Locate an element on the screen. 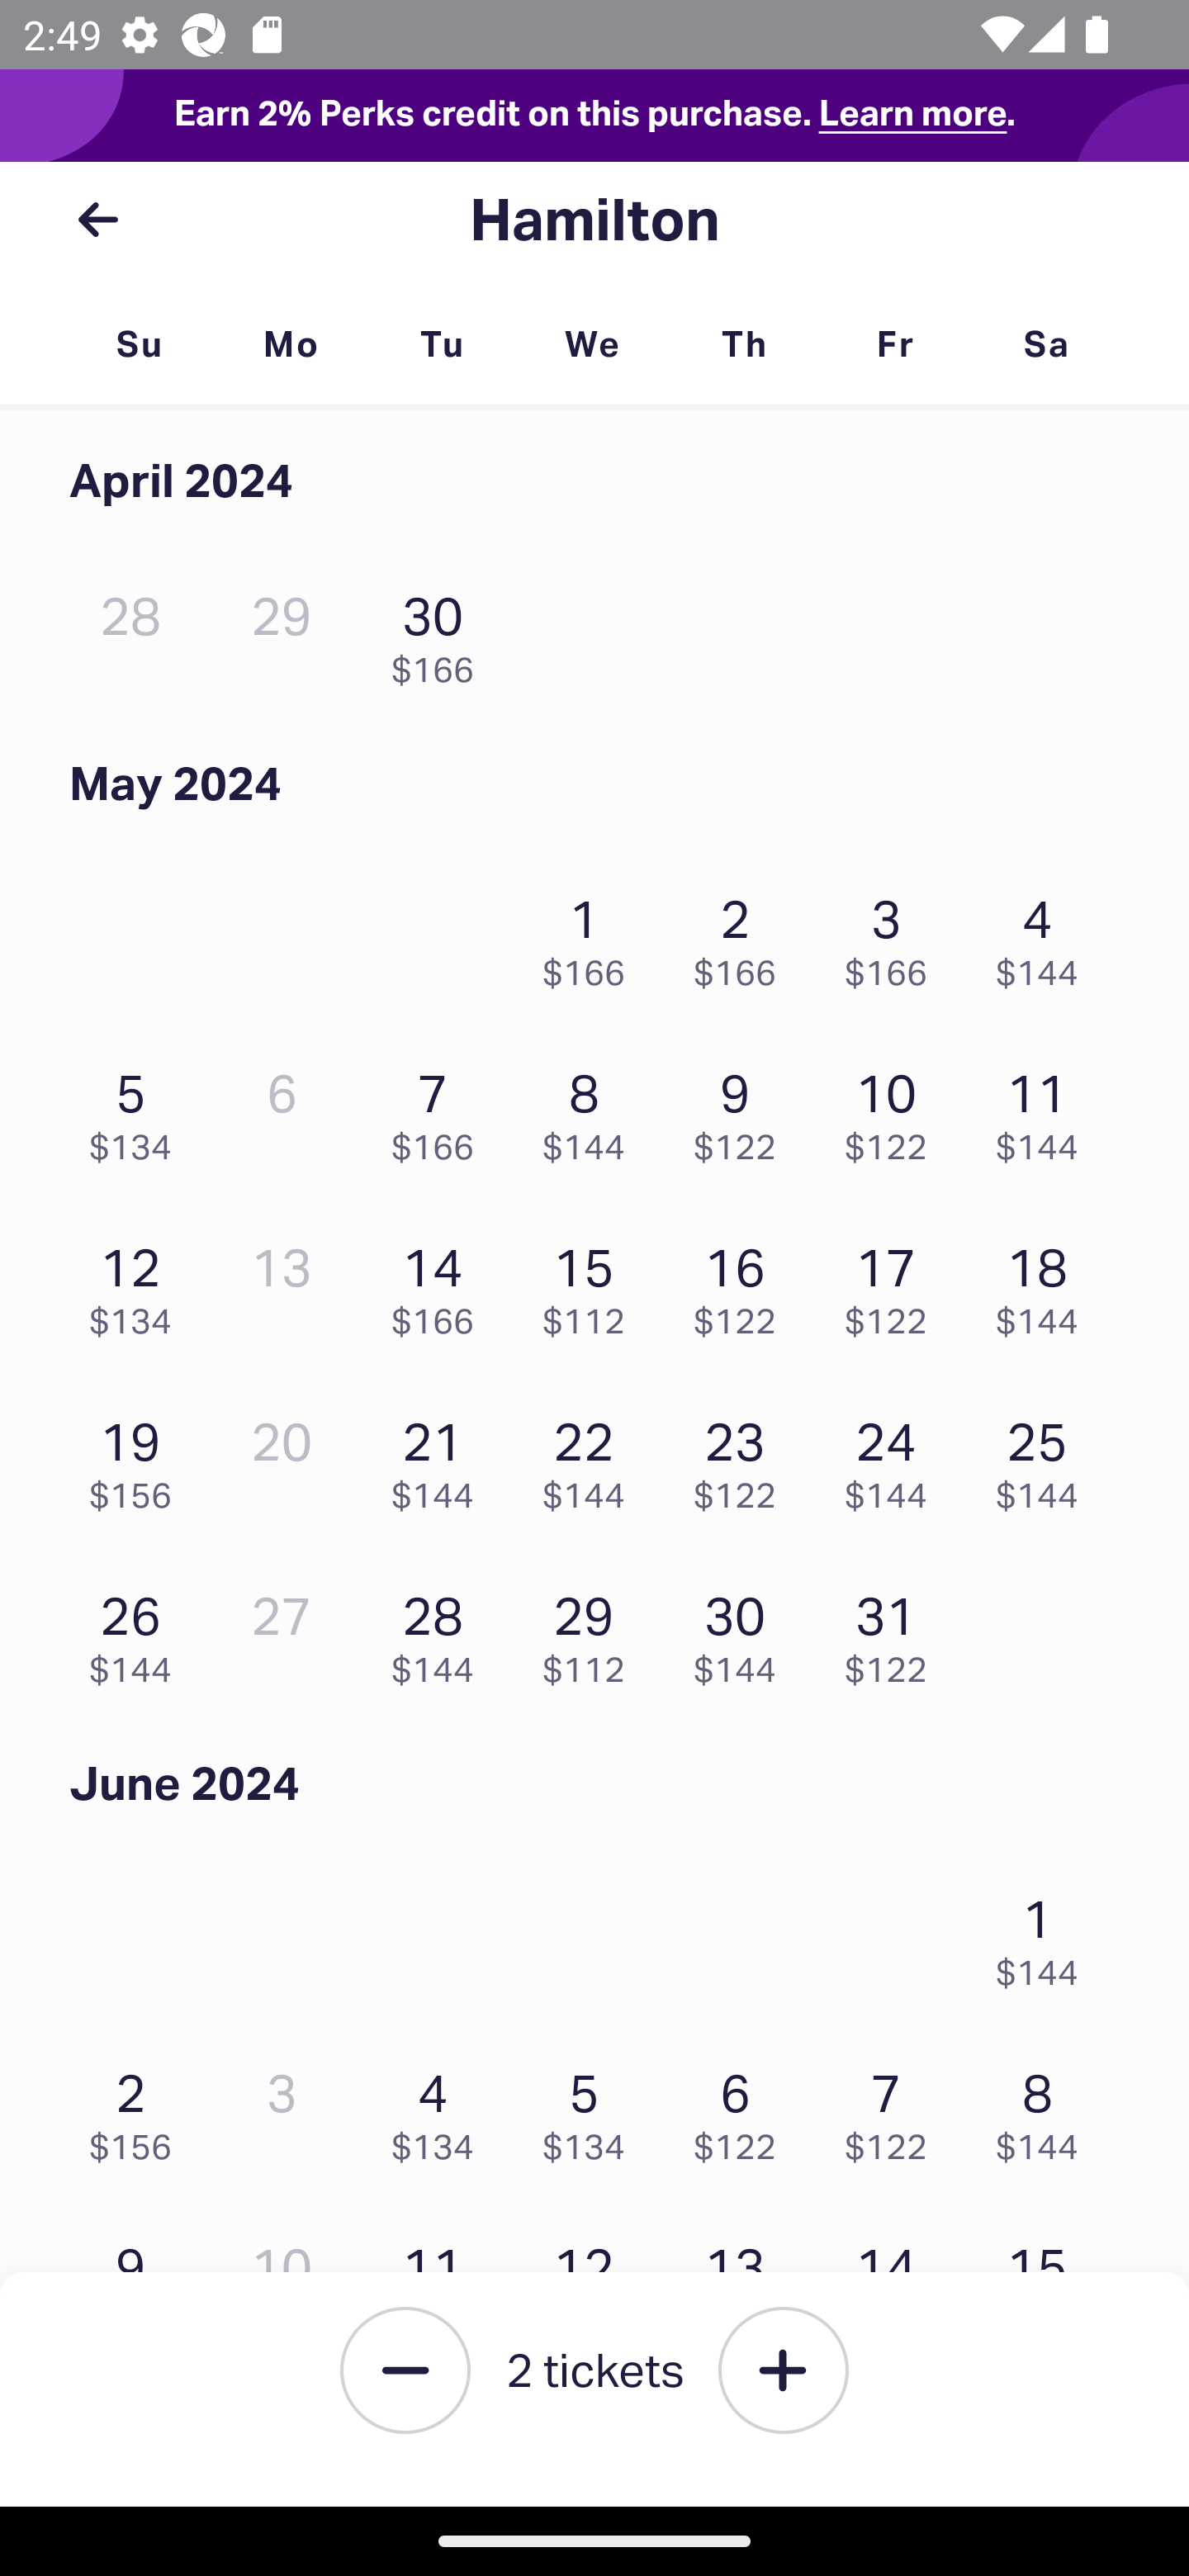 This screenshot has height=2576, width=1189. 8 $144 is located at coordinates (1045, 2109).